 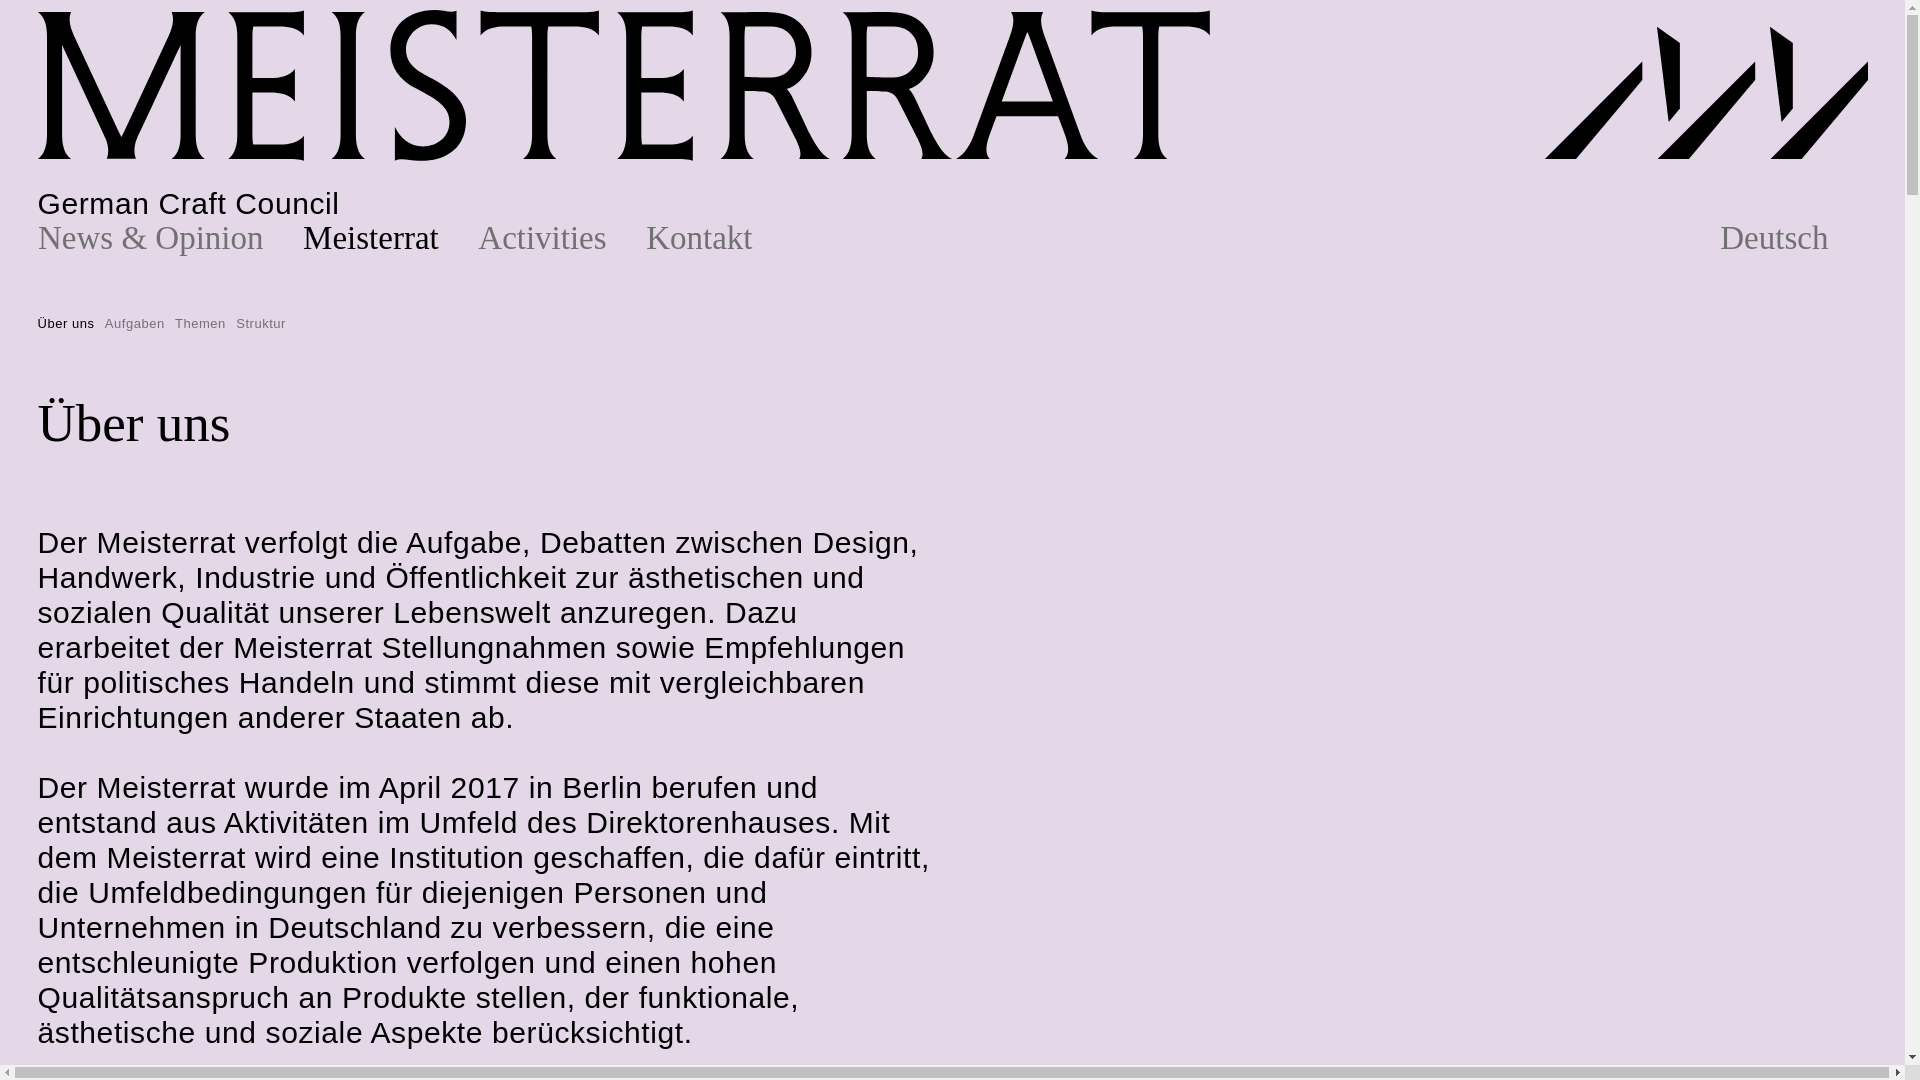 What do you see at coordinates (390, 238) in the screenshot?
I see `Meisterrat` at bounding box center [390, 238].